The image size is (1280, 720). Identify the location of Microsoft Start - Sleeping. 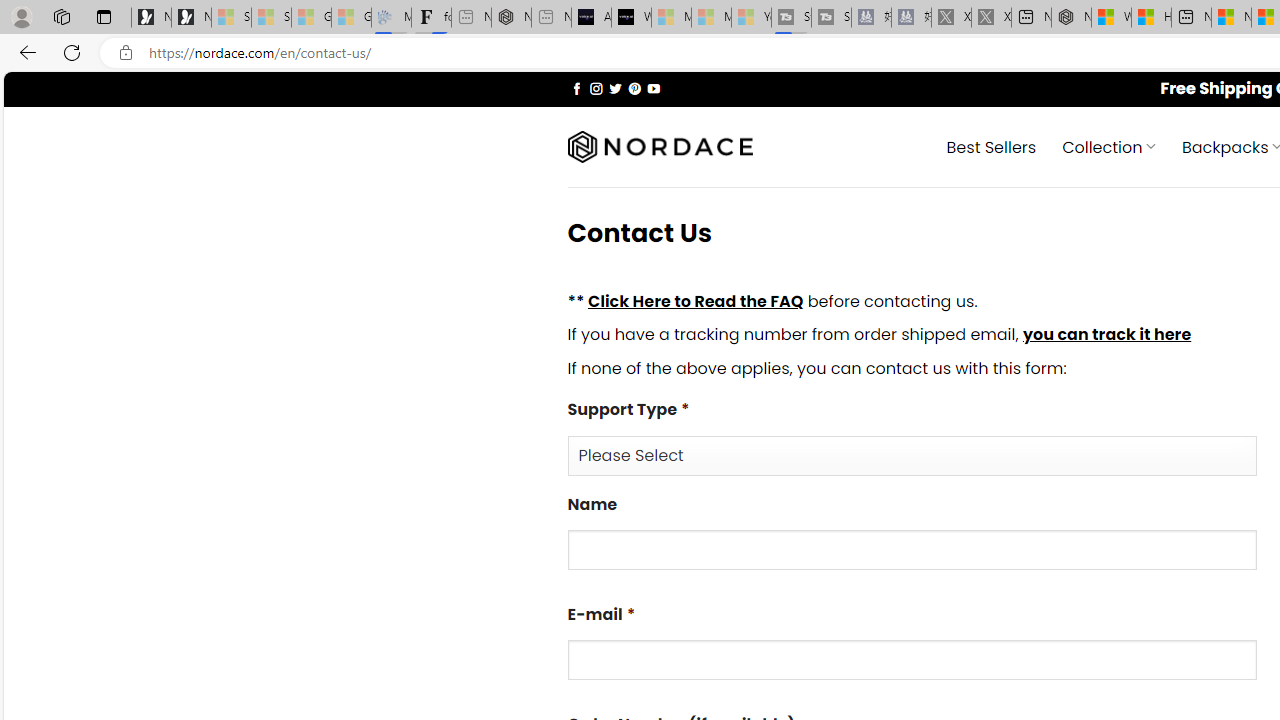
(711, 18).